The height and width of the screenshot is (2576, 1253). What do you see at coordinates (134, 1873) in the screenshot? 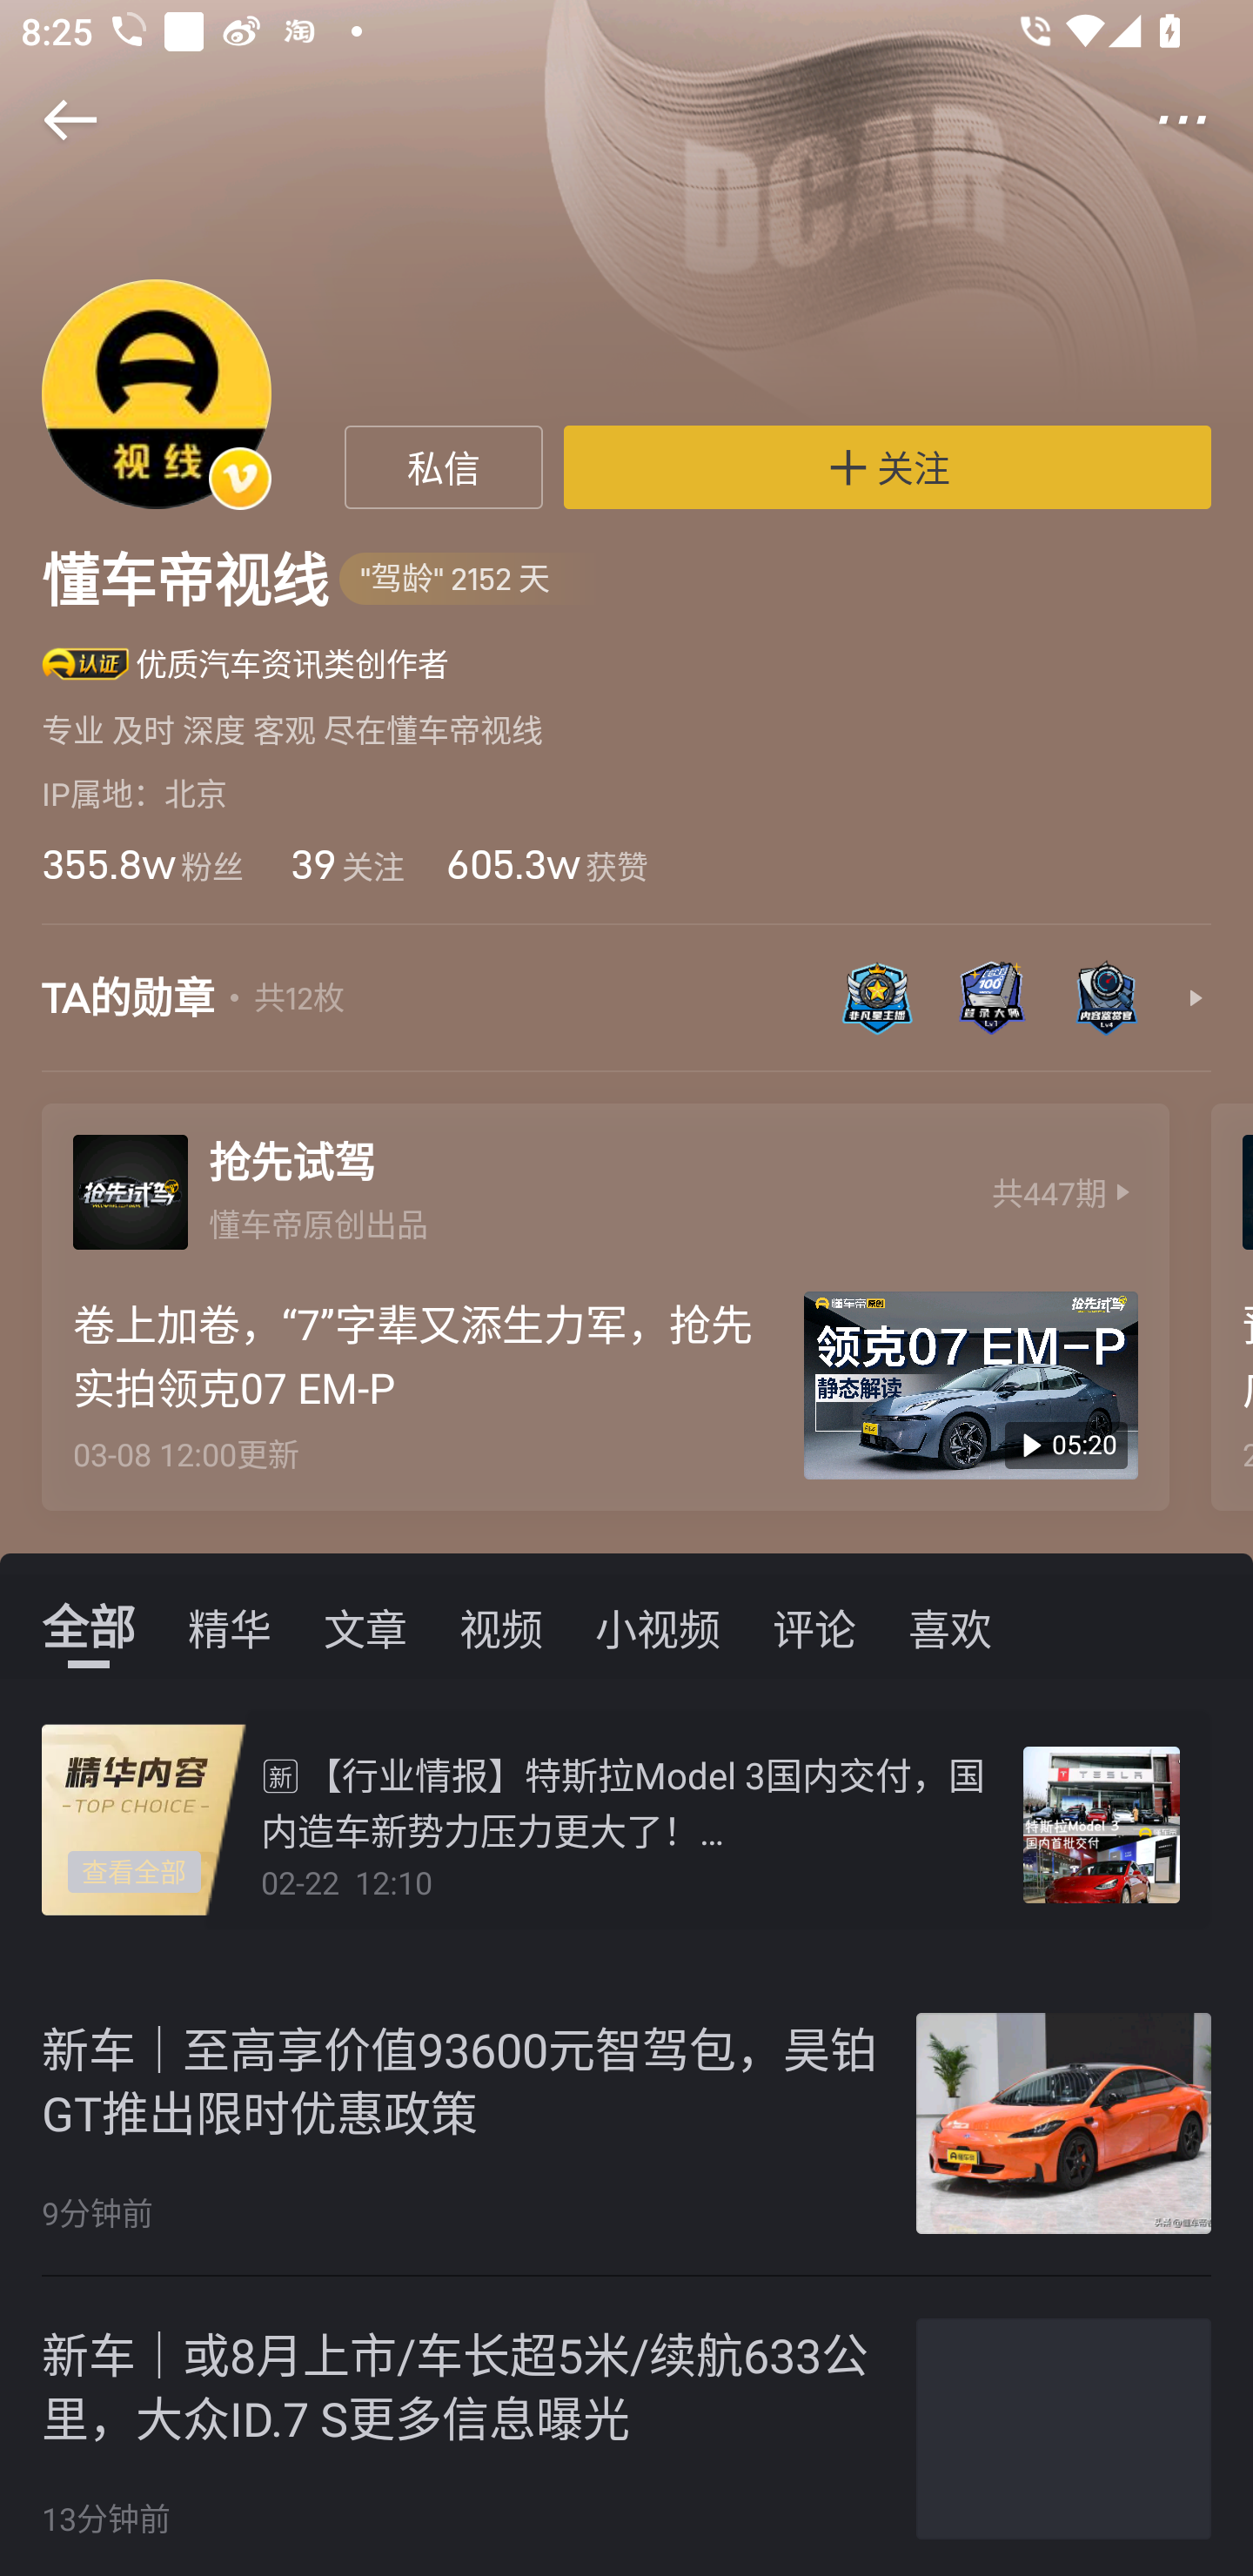
I see `查看全部` at bounding box center [134, 1873].